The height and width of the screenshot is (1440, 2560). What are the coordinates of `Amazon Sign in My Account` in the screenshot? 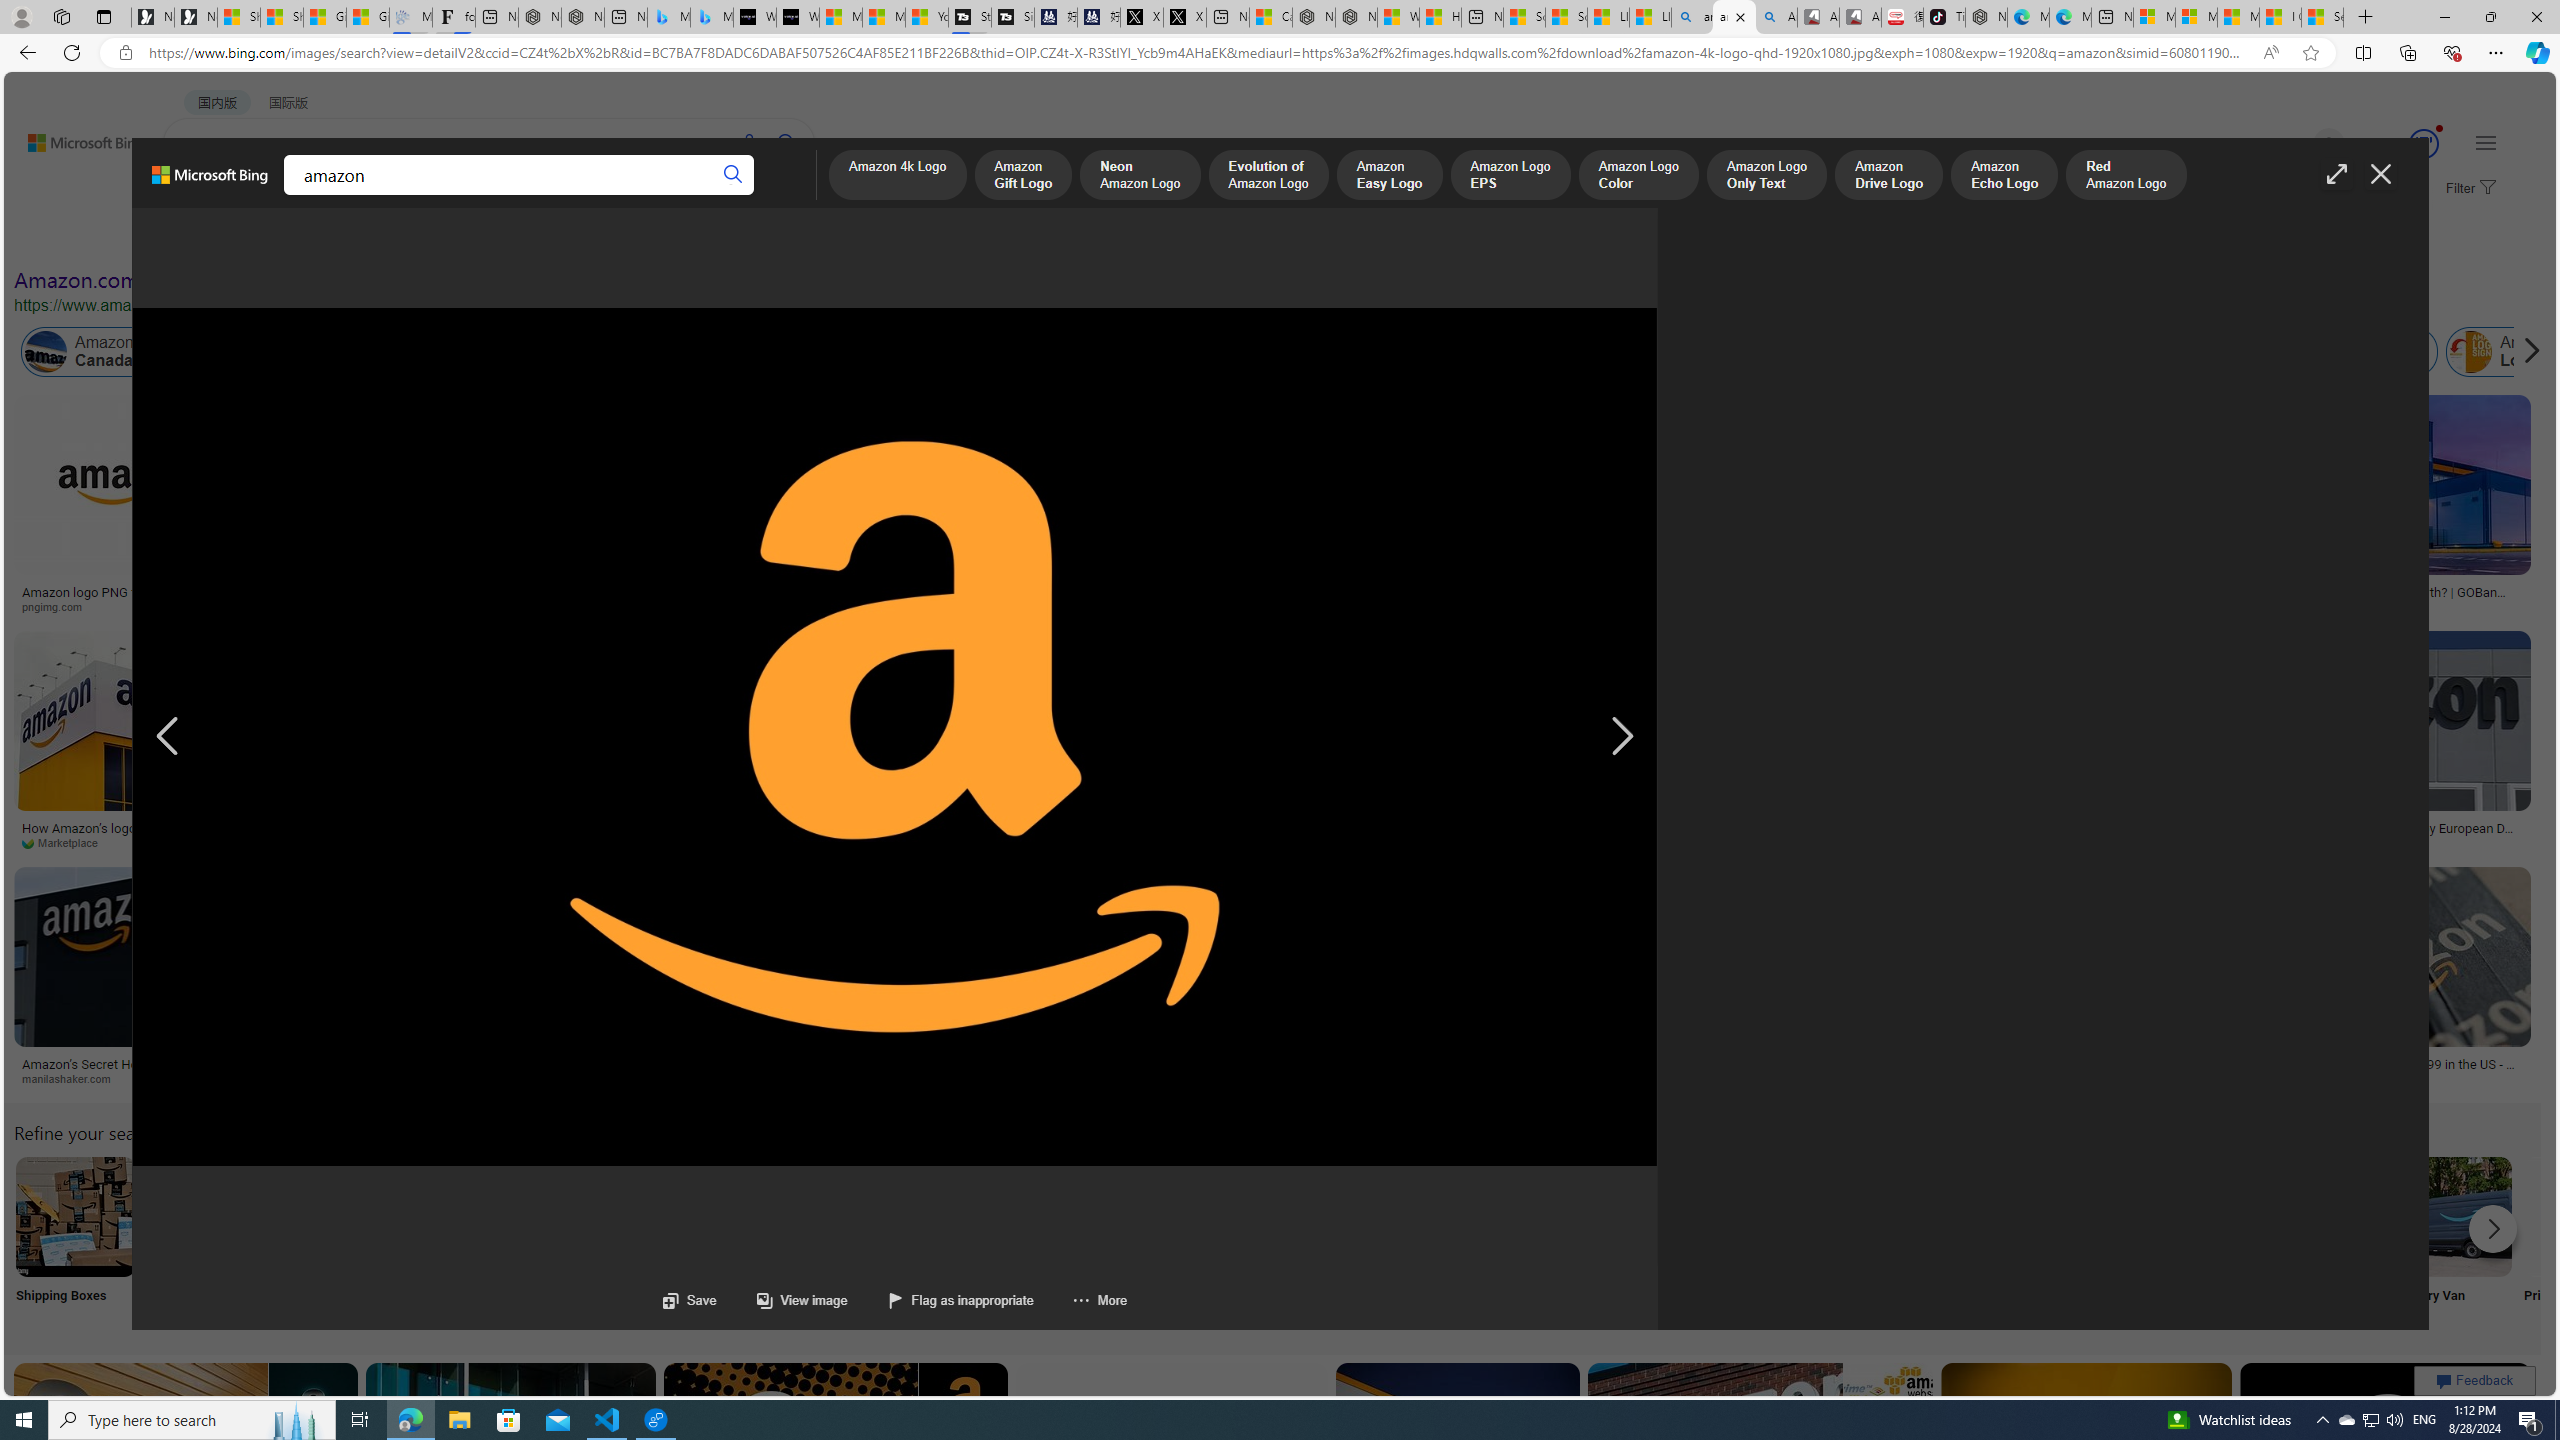 It's located at (1263, 1216).